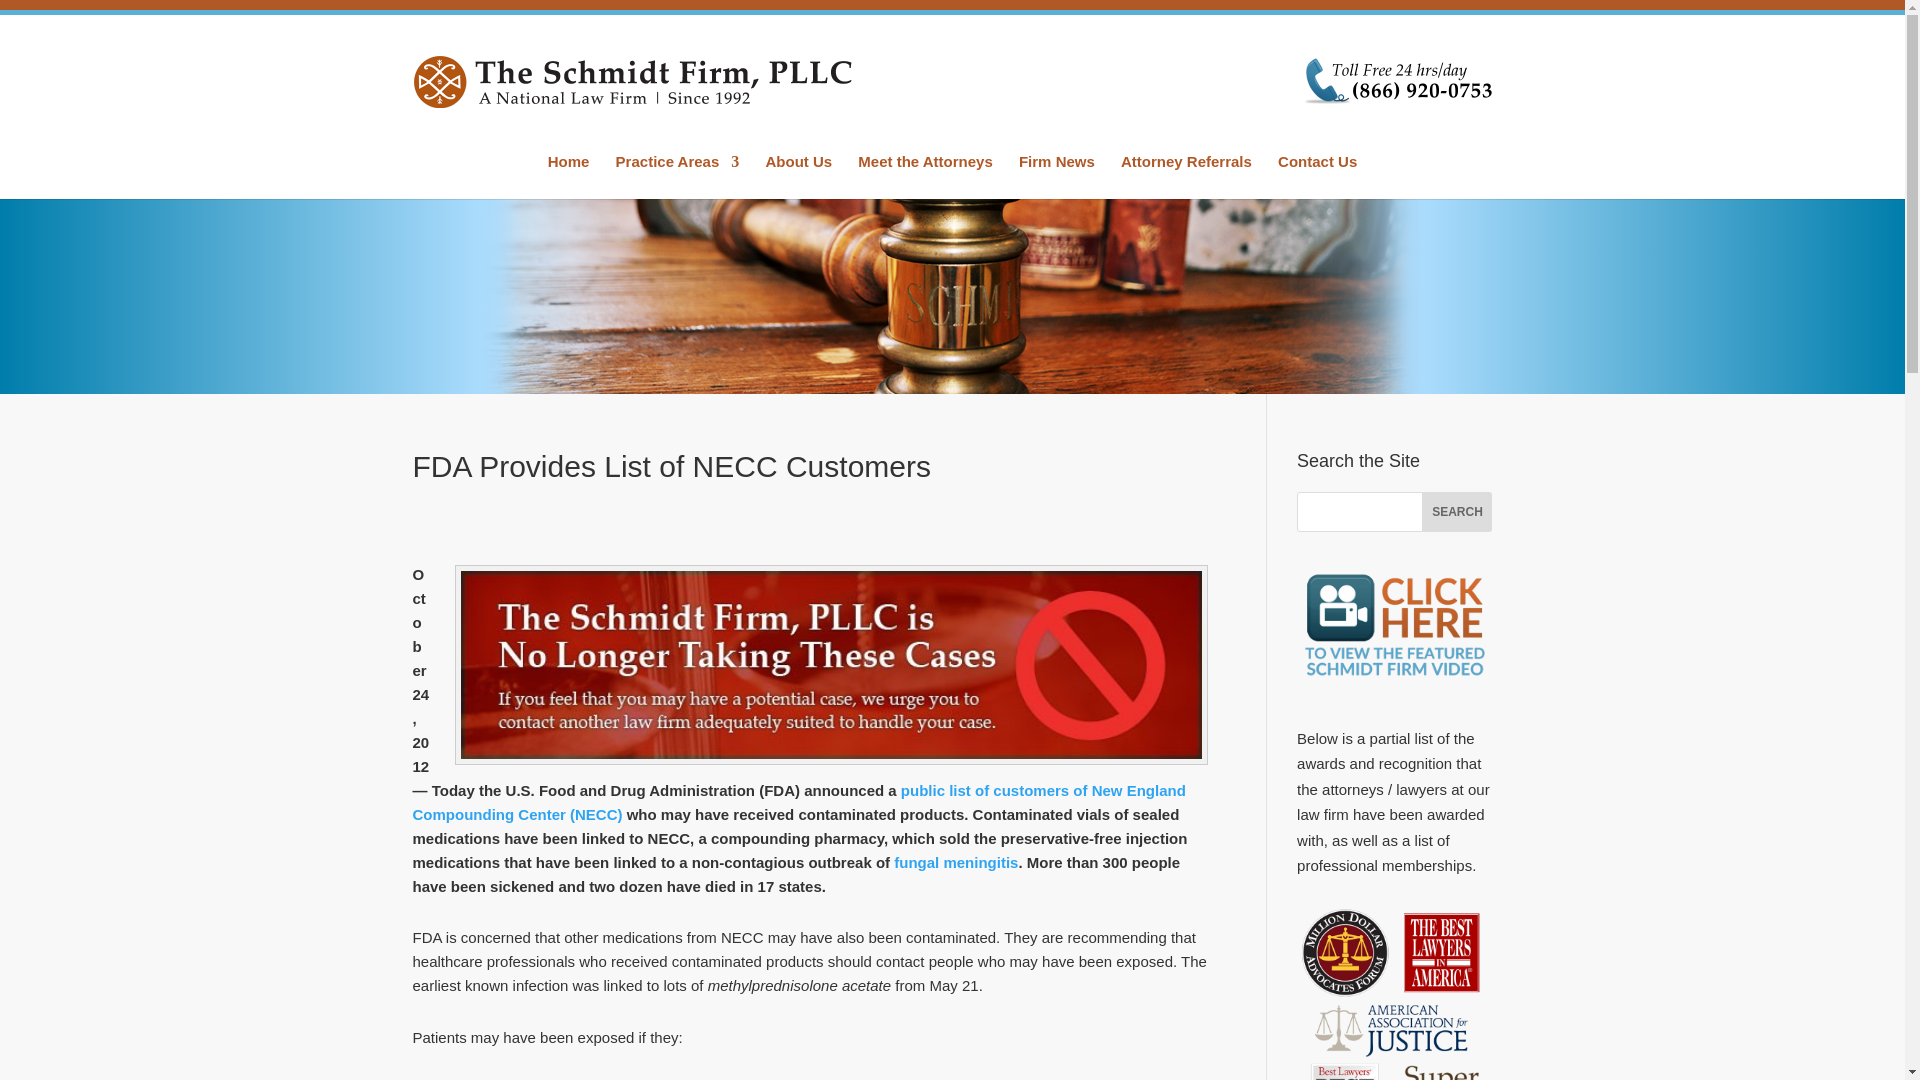  Describe the element at coordinates (956, 862) in the screenshot. I see `Fungal Meningitis Lawsuit` at that location.